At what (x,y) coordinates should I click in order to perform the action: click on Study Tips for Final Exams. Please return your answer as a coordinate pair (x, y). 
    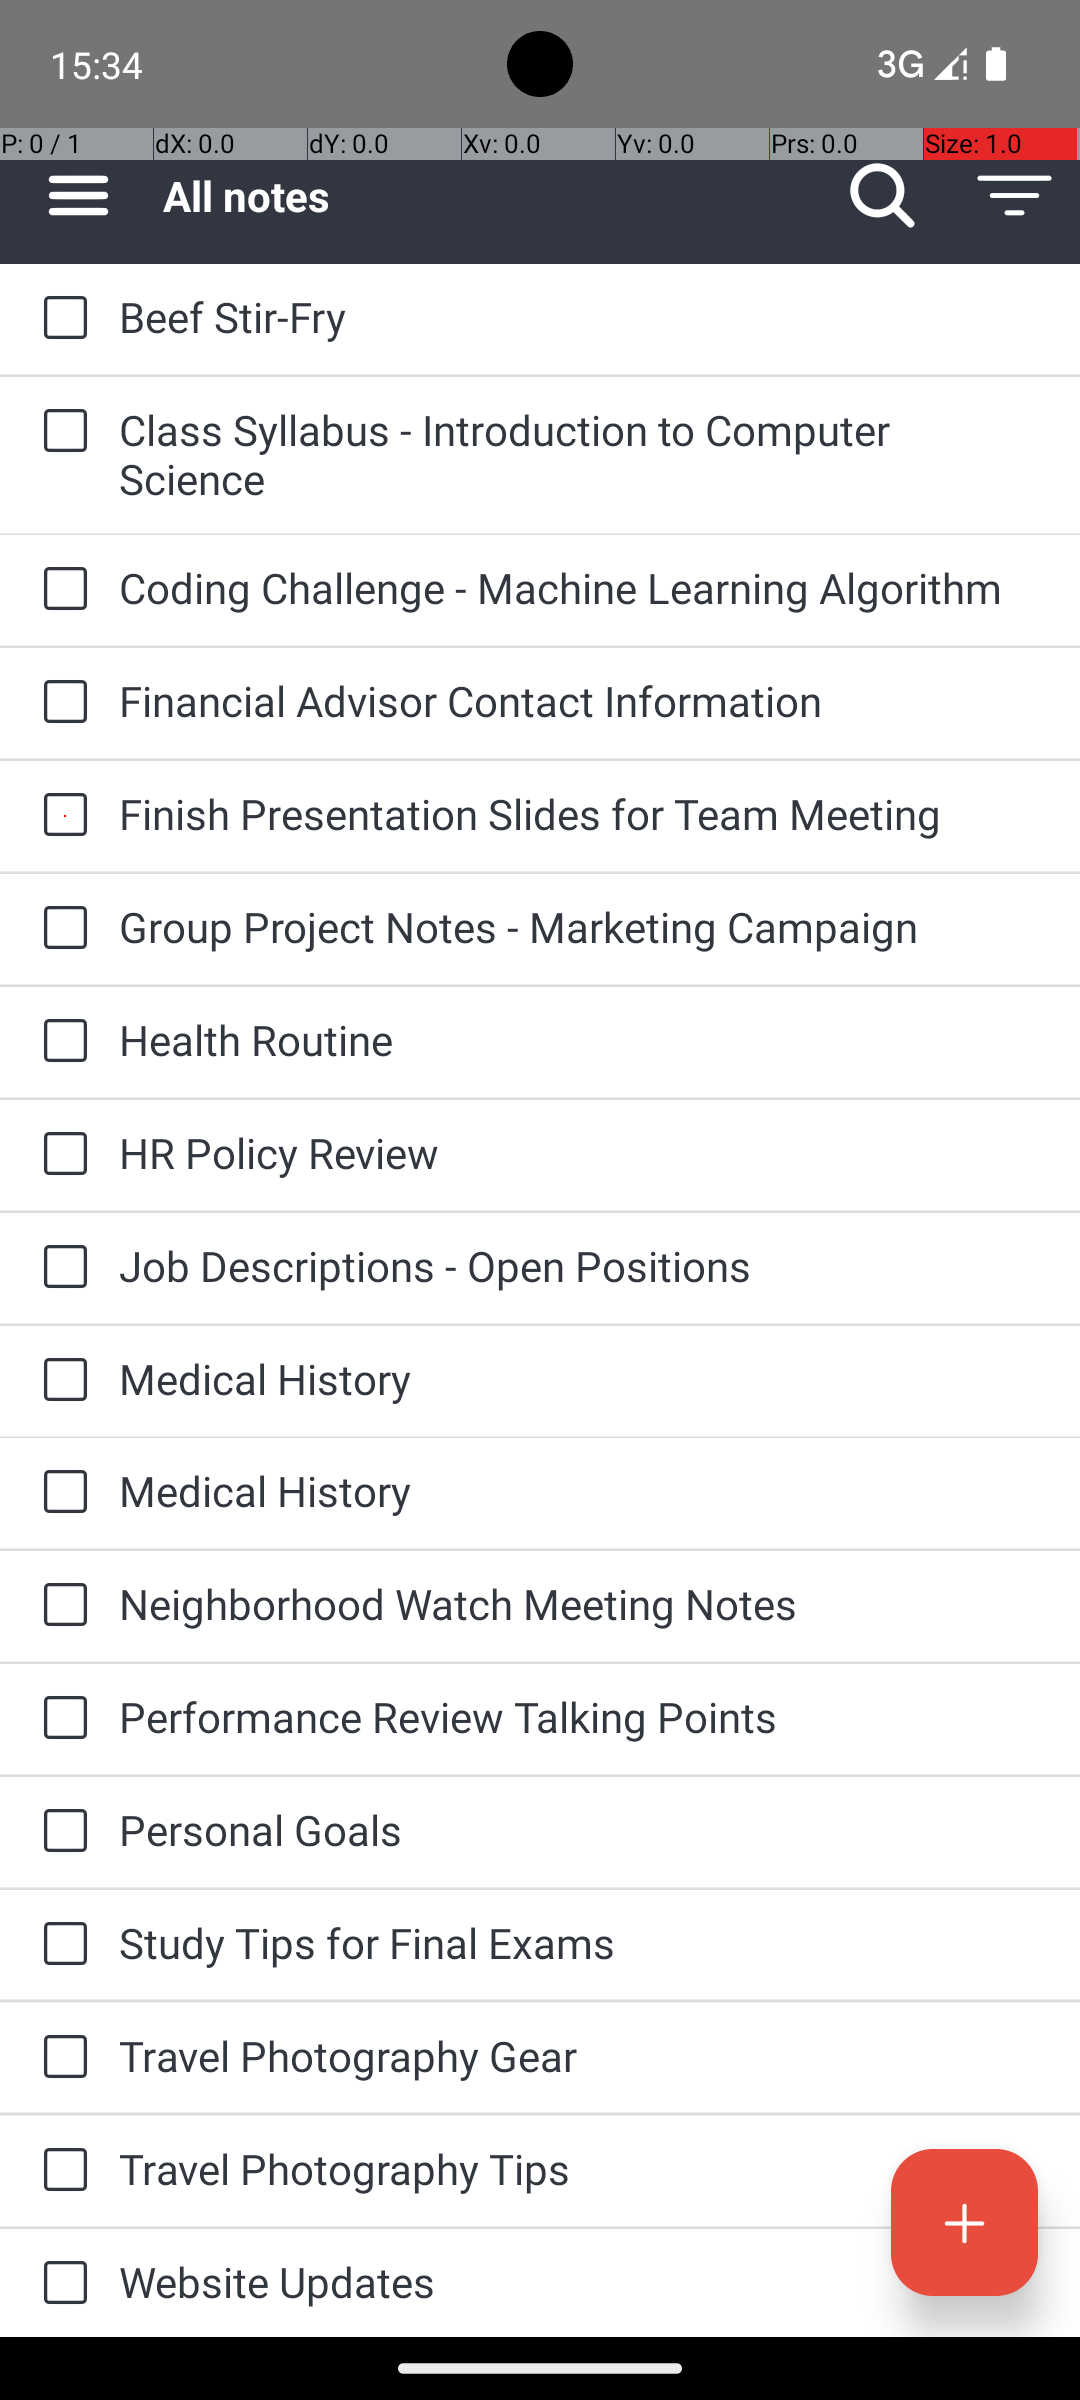
    Looking at the image, I should click on (580, 1942).